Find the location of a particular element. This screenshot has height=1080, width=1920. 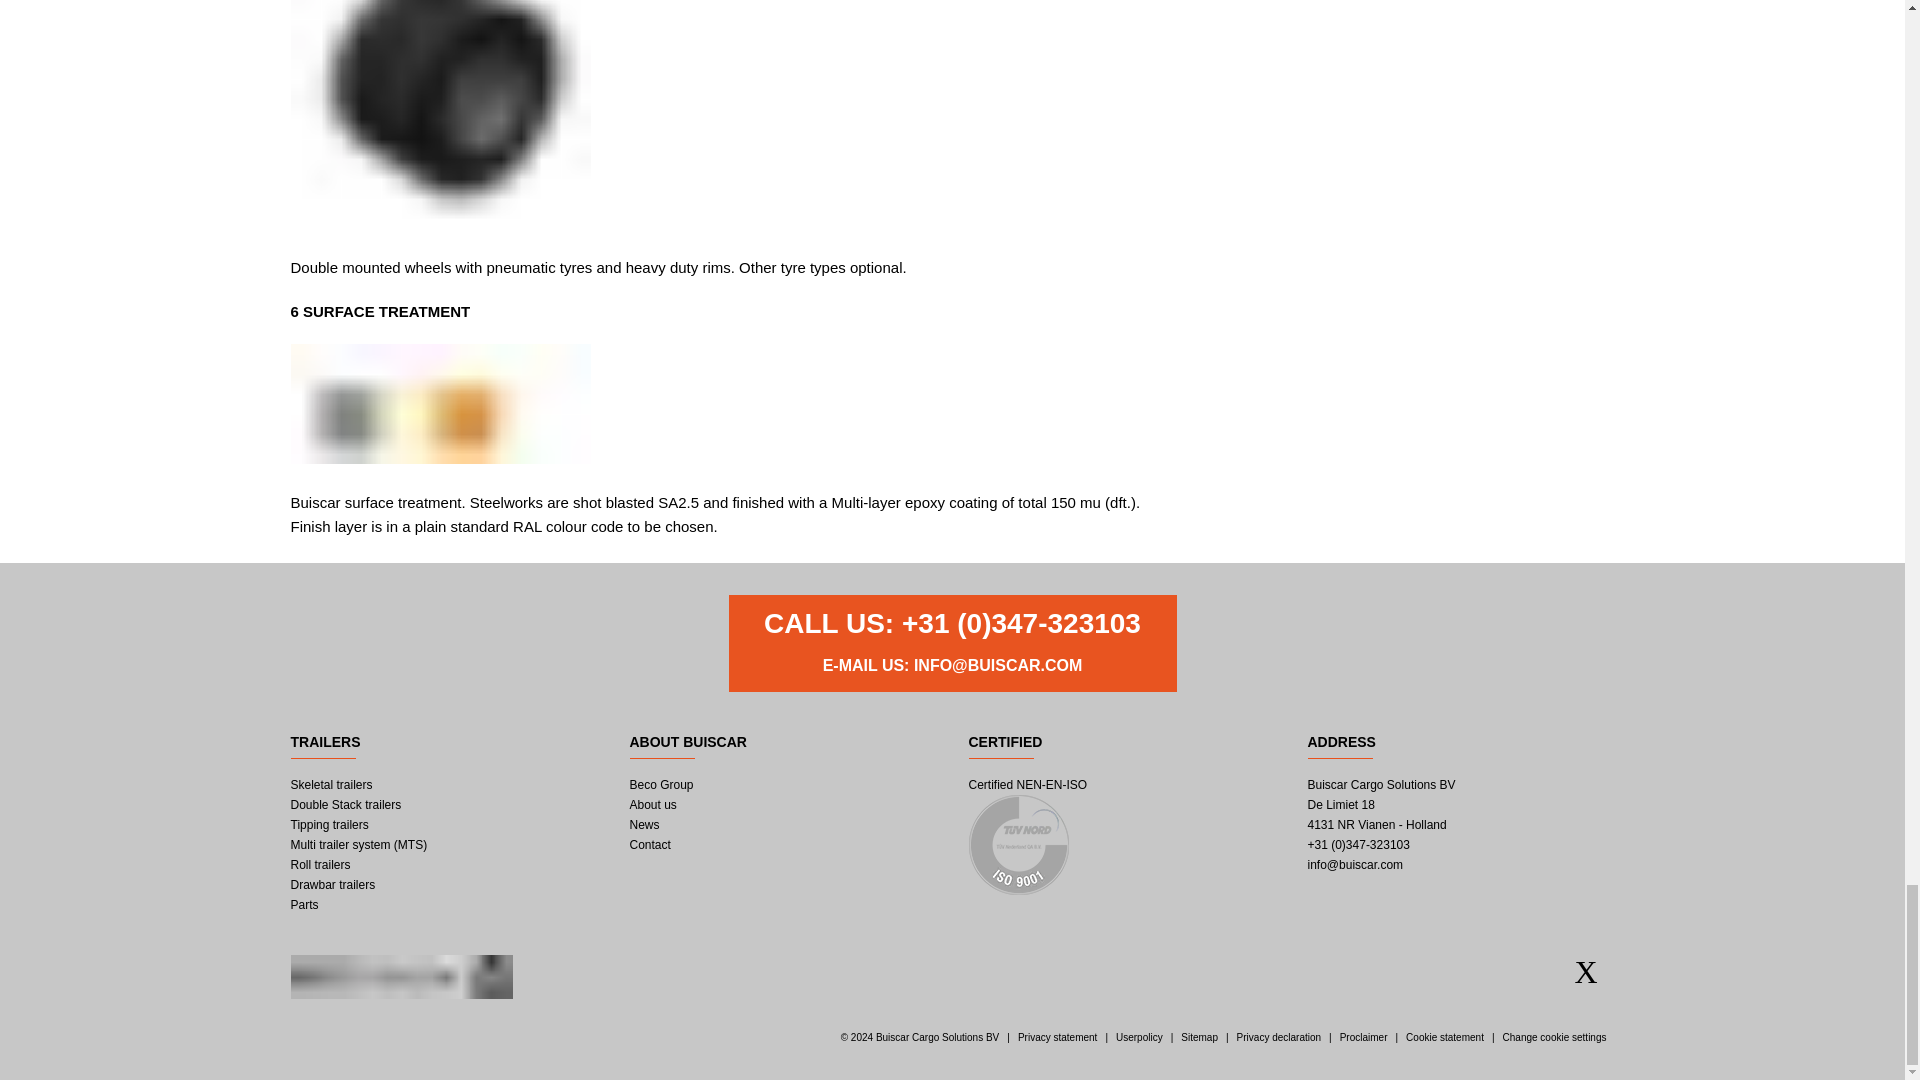

Mail Buiscar Cargo Solutions BV is located at coordinates (1355, 864).